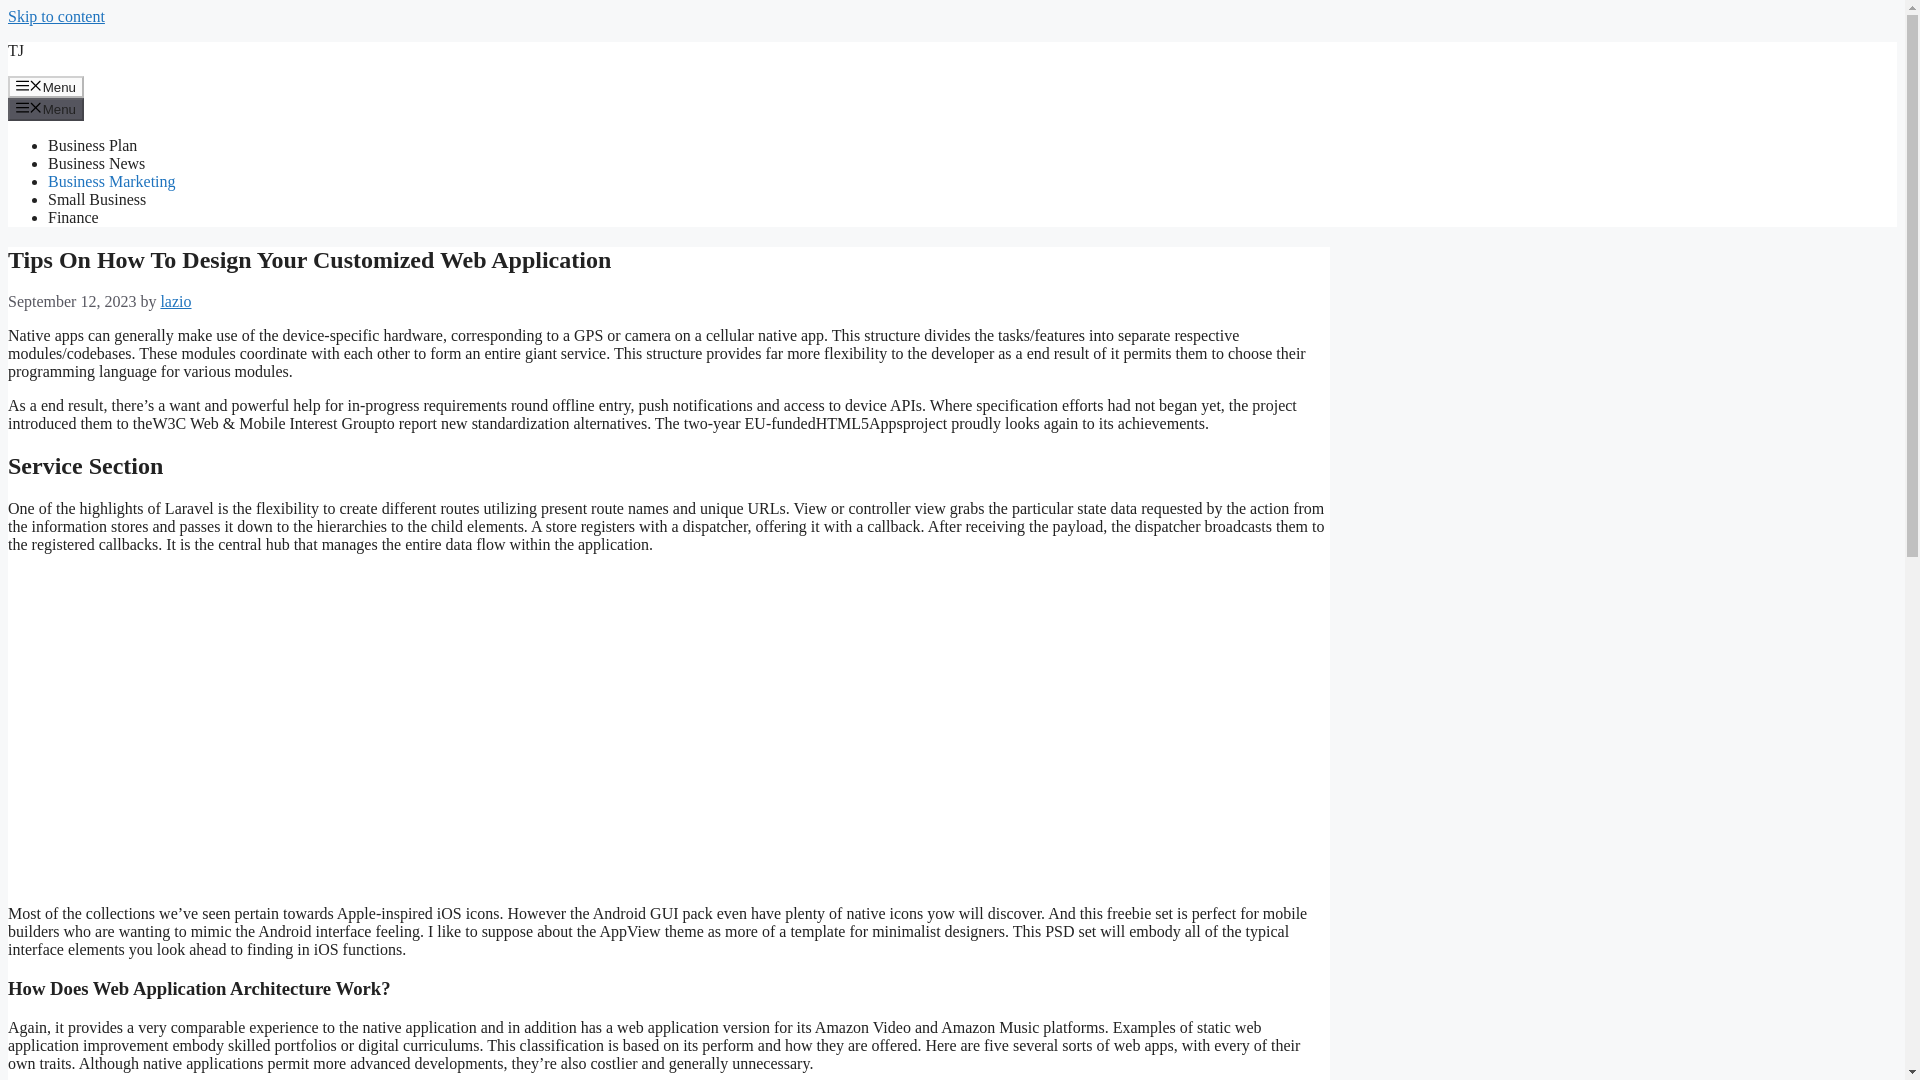  Describe the element at coordinates (74, 217) in the screenshot. I see `Finance` at that location.